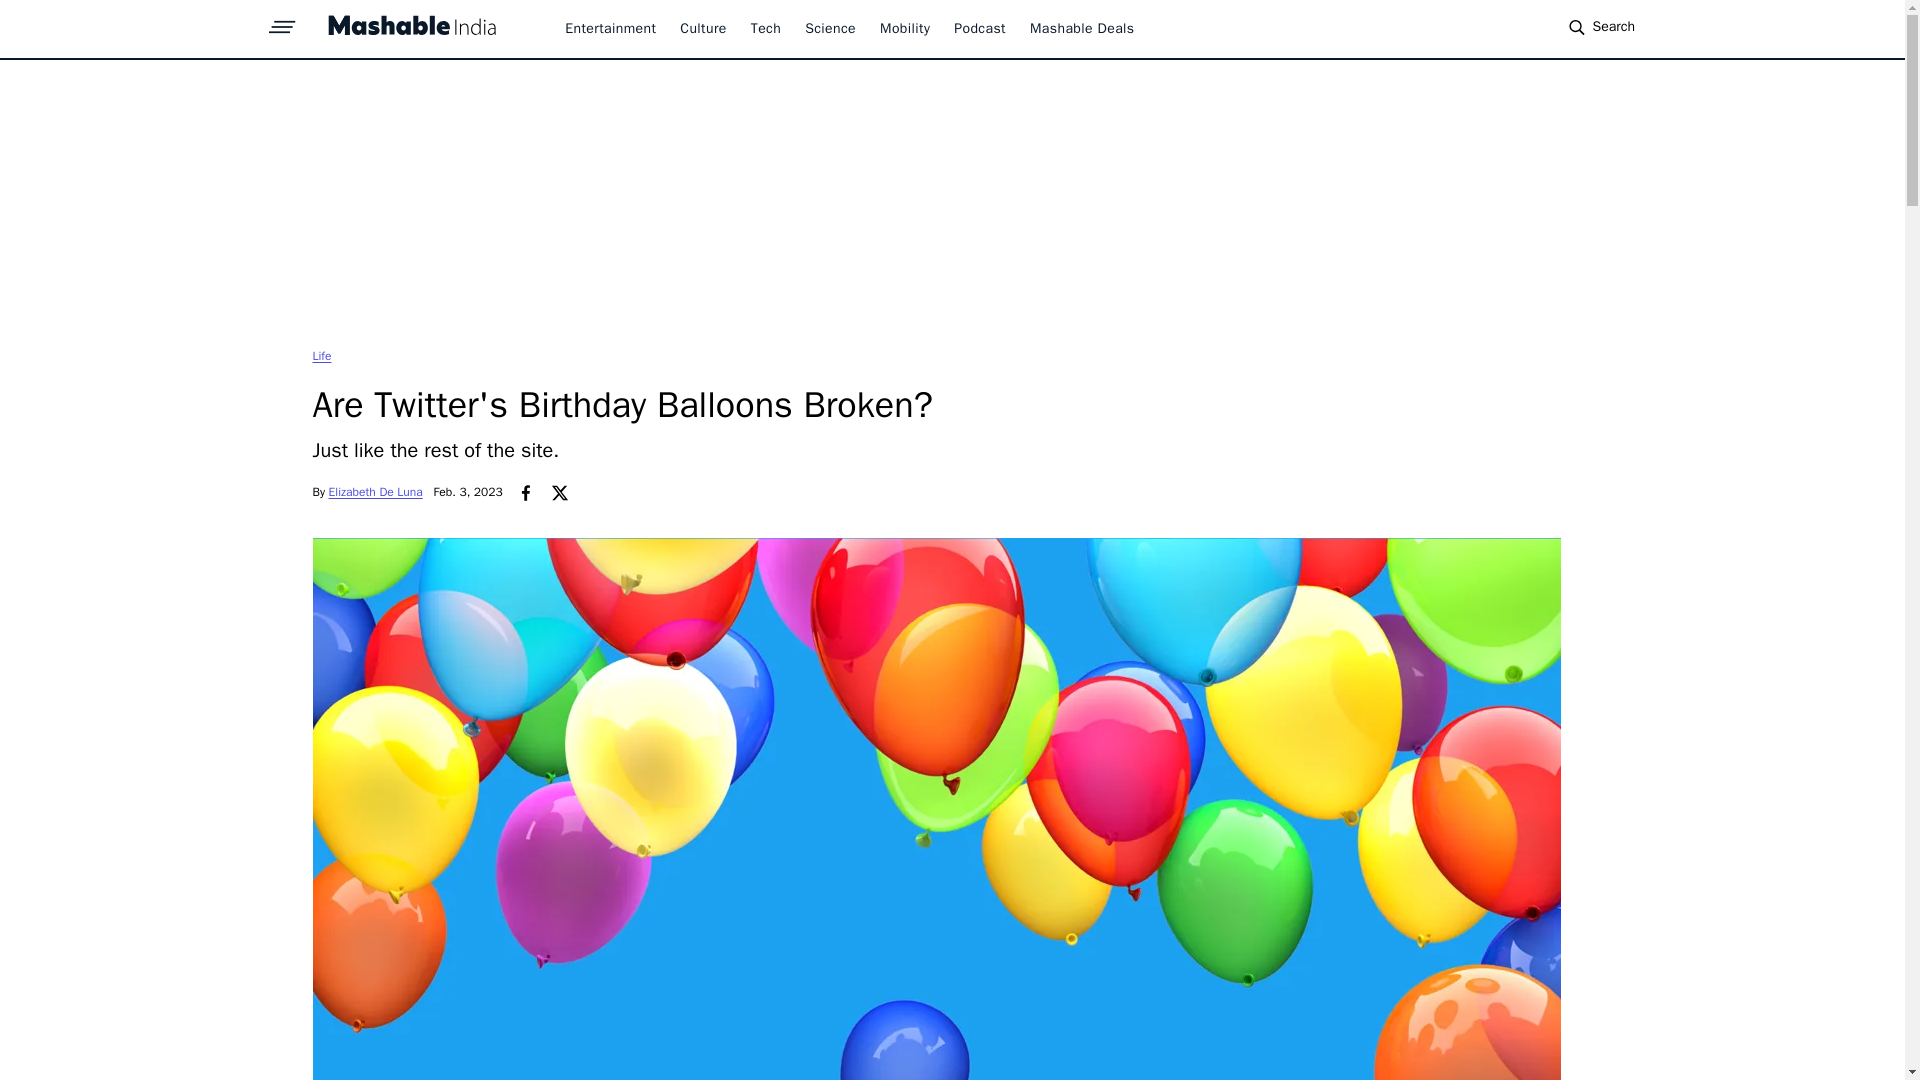 Image resolution: width=1920 pixels, height=1080 pixels. Describe the element at coordinates (320, 355) in the screenshot. I see `Life` at that location.